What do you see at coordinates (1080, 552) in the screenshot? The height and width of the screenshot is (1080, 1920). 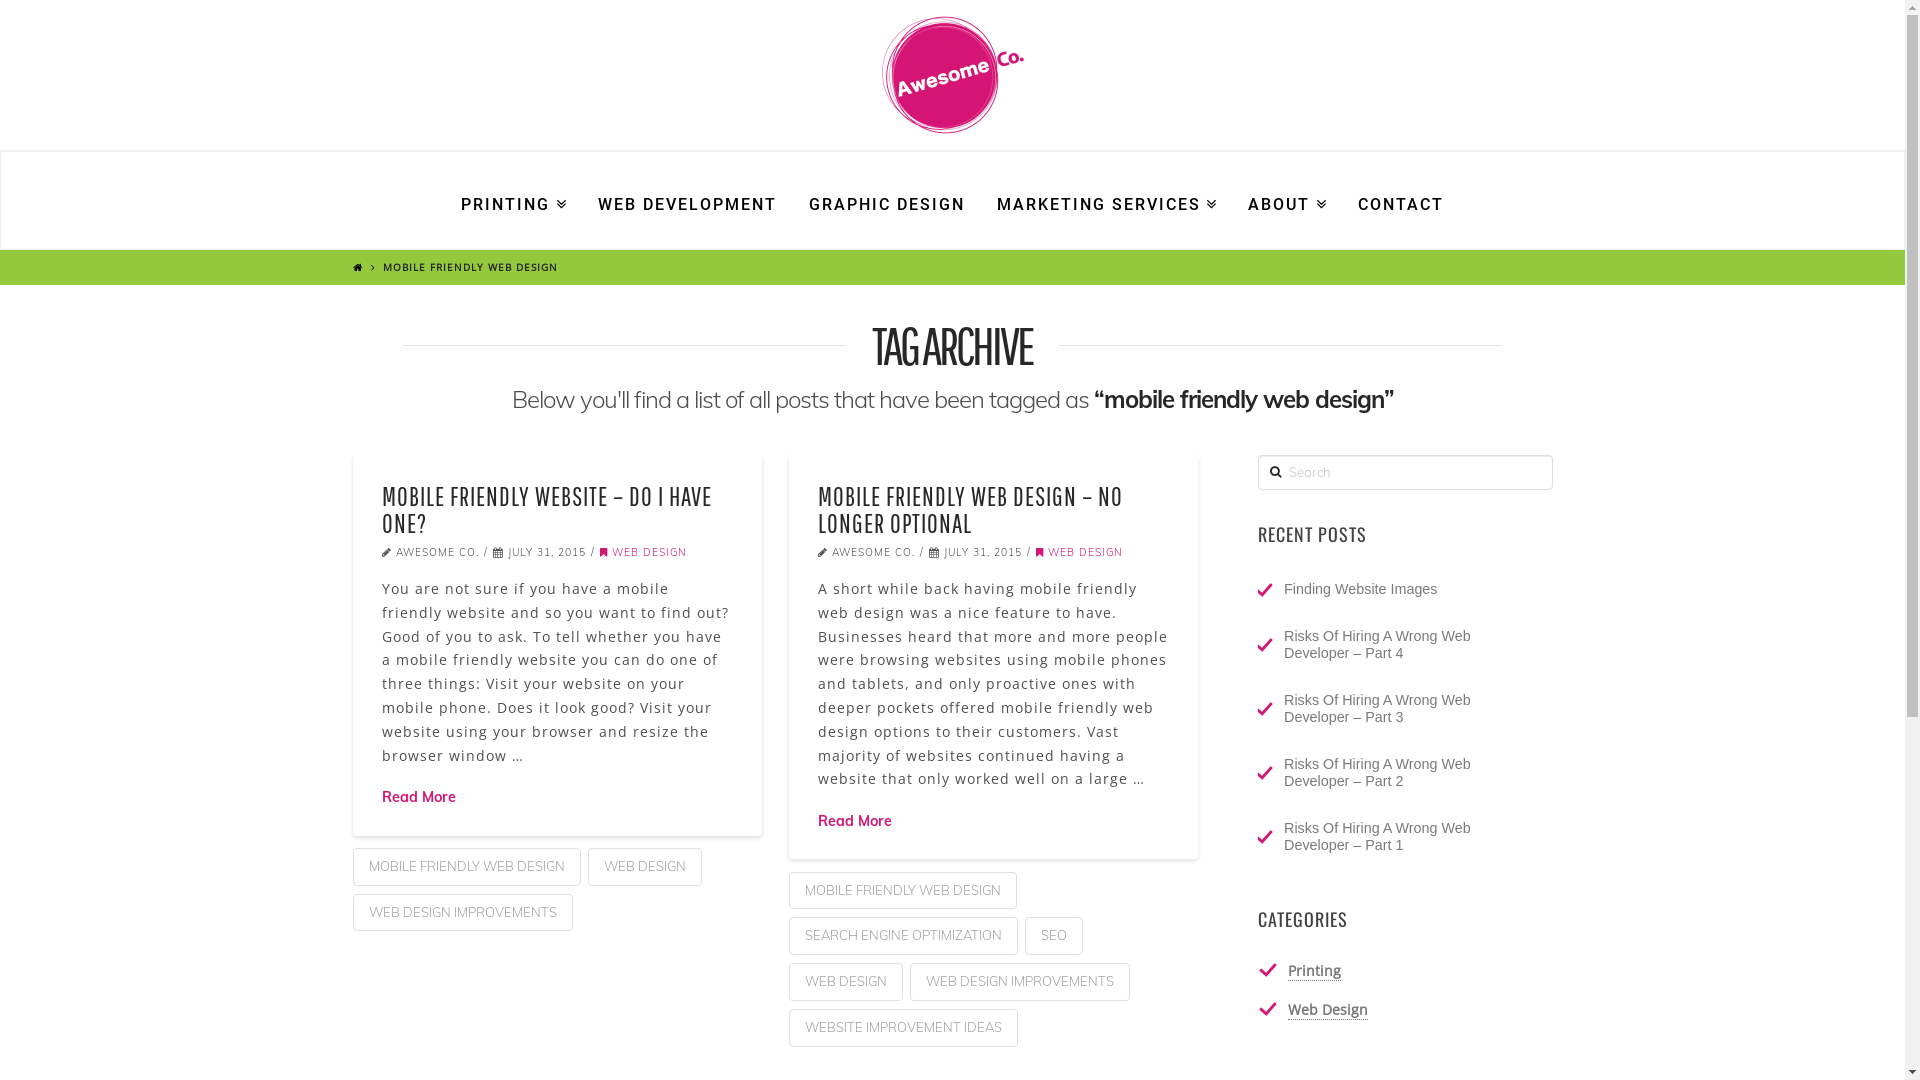 I see `WEB DESIGN` at bounding box center [1080, 552].